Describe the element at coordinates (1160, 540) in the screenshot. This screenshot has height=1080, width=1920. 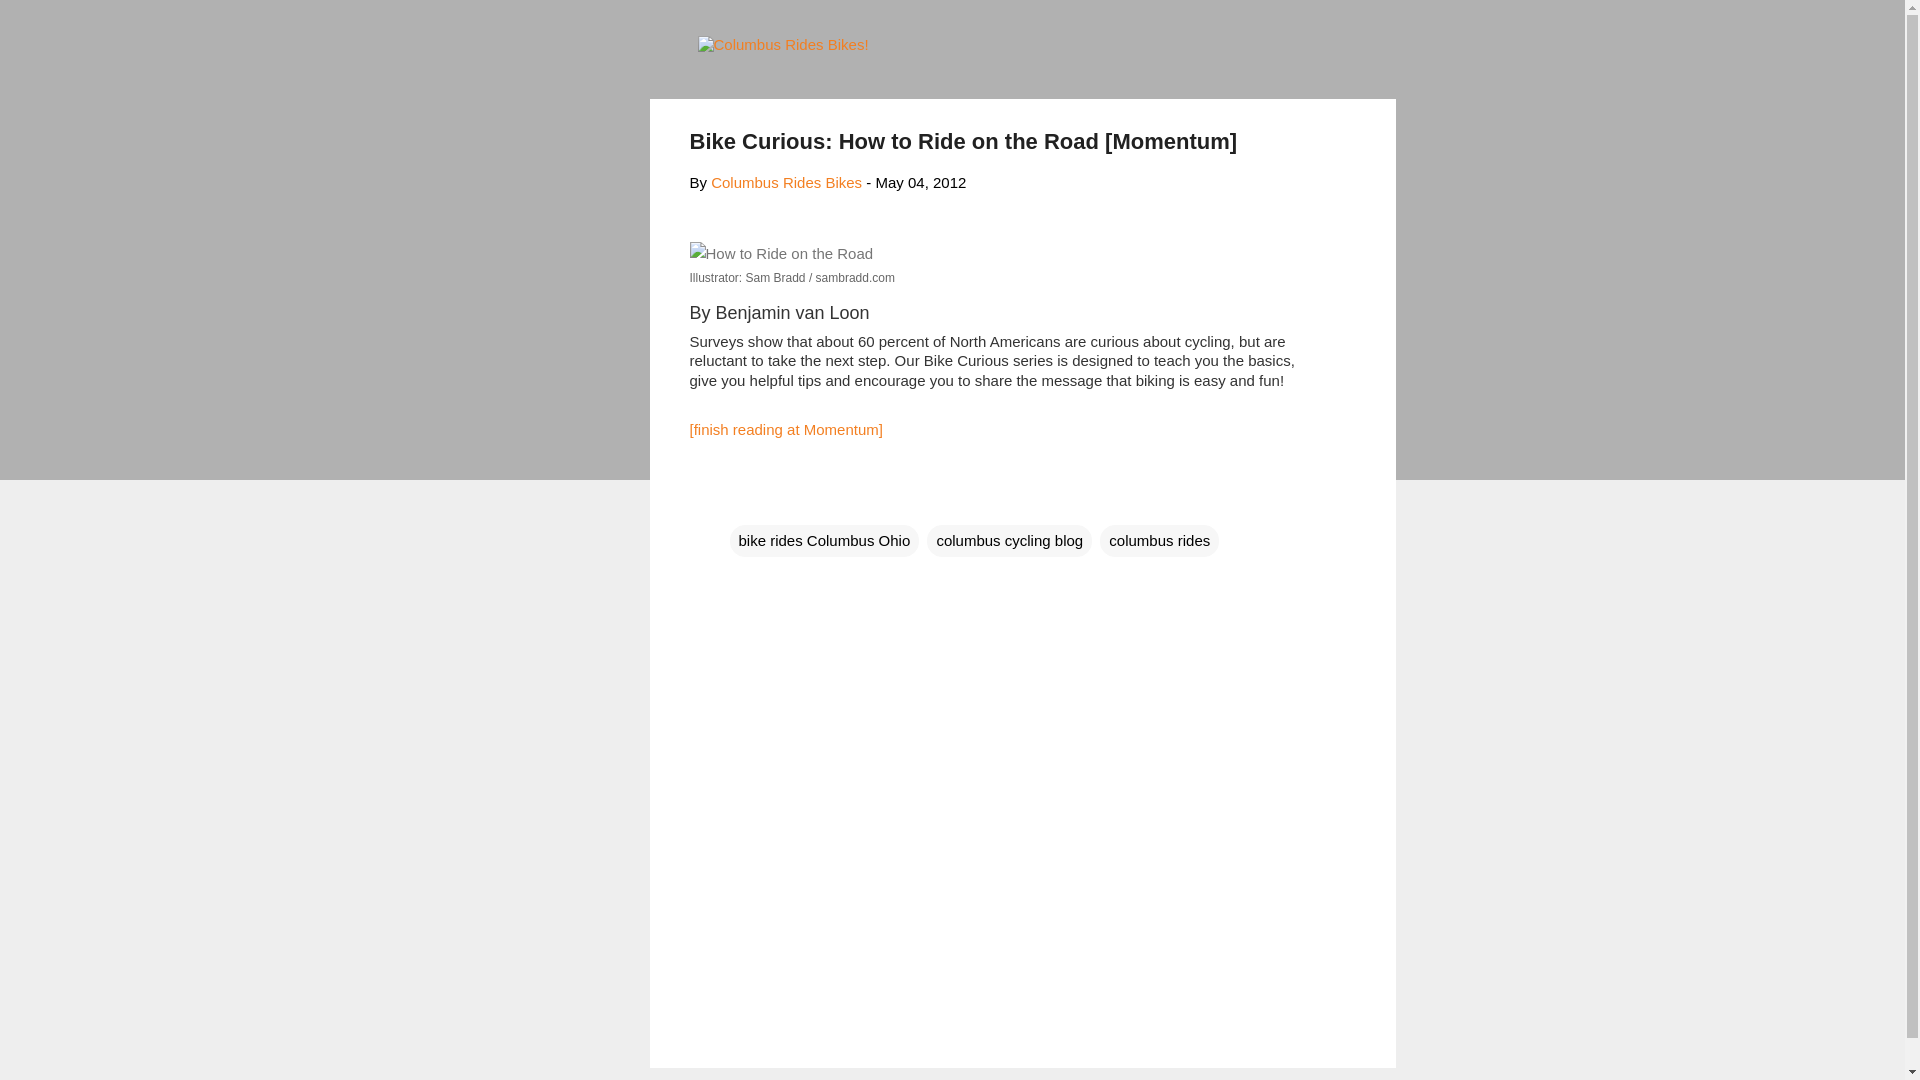
I see `columbus rides` at that location.